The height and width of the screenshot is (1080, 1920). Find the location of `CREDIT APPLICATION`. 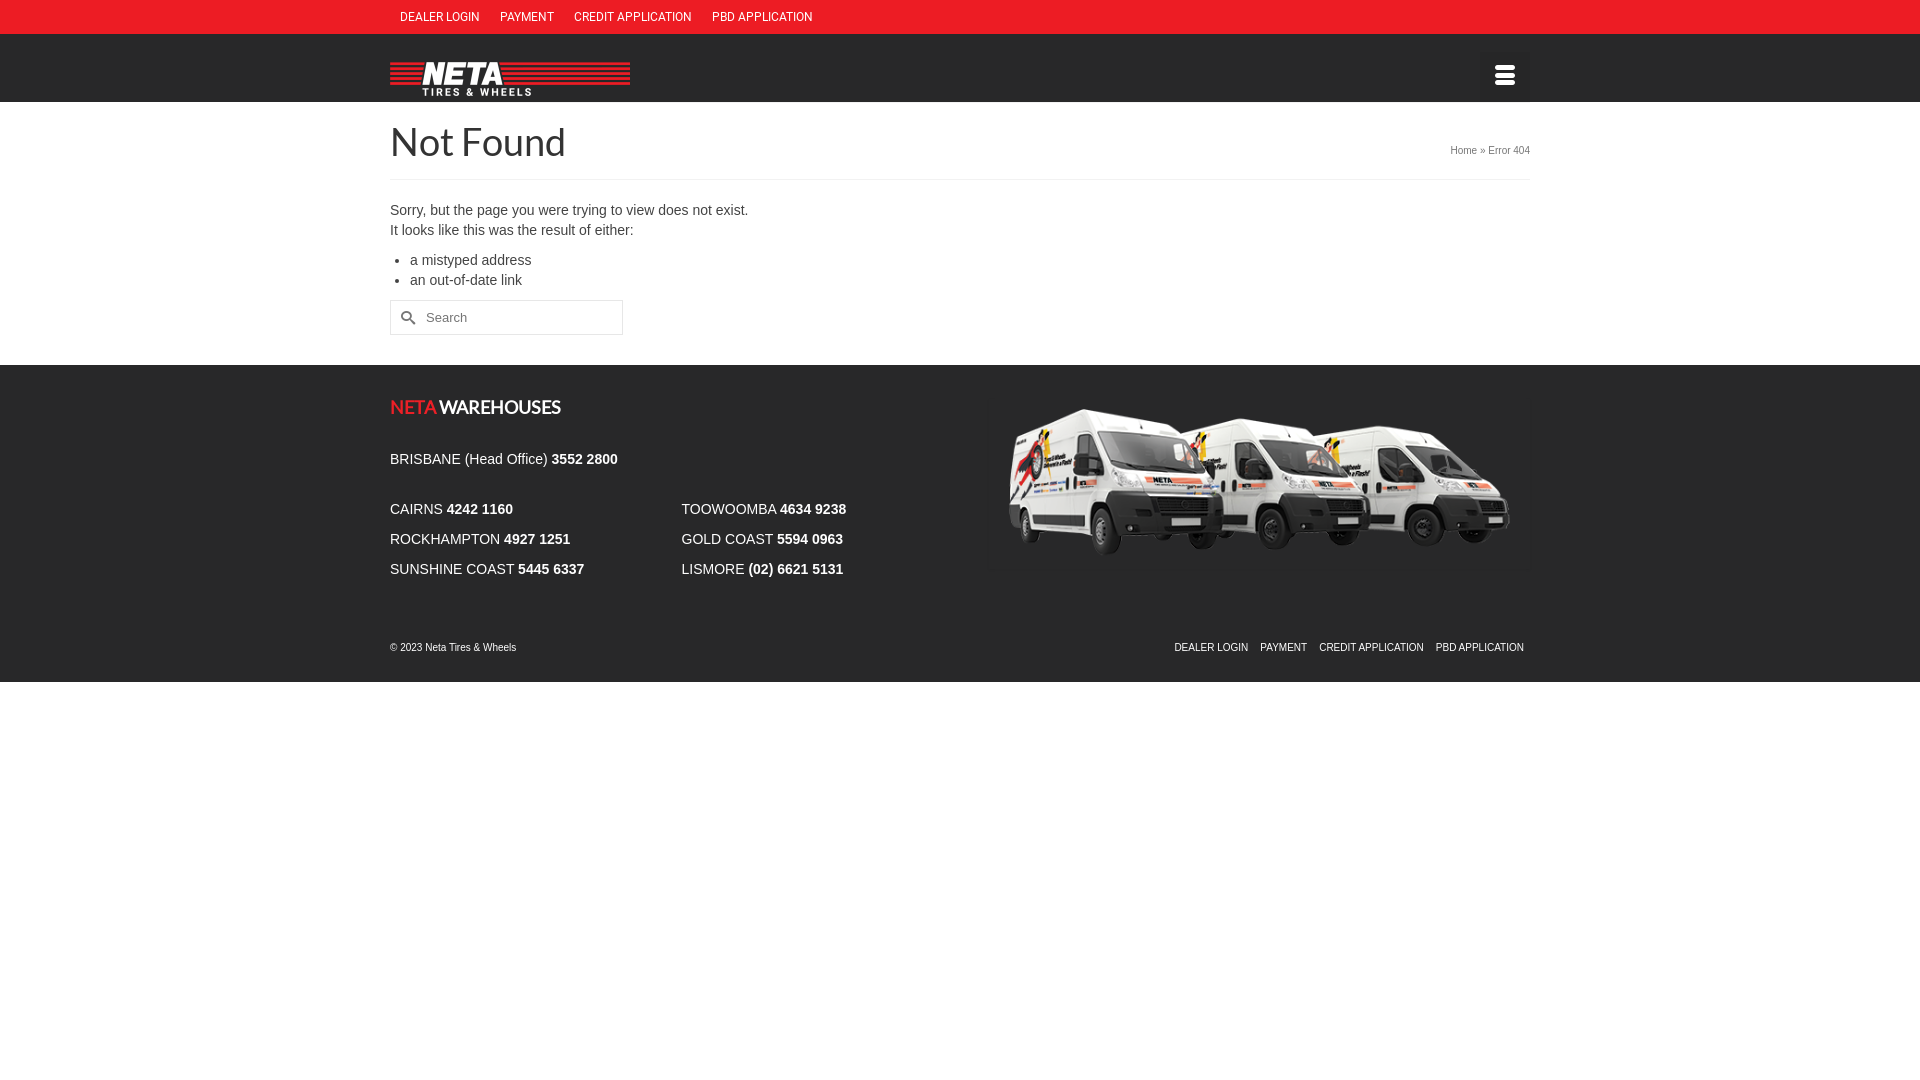

CREDIT APPLICATION is located at coordinates (633, 17).